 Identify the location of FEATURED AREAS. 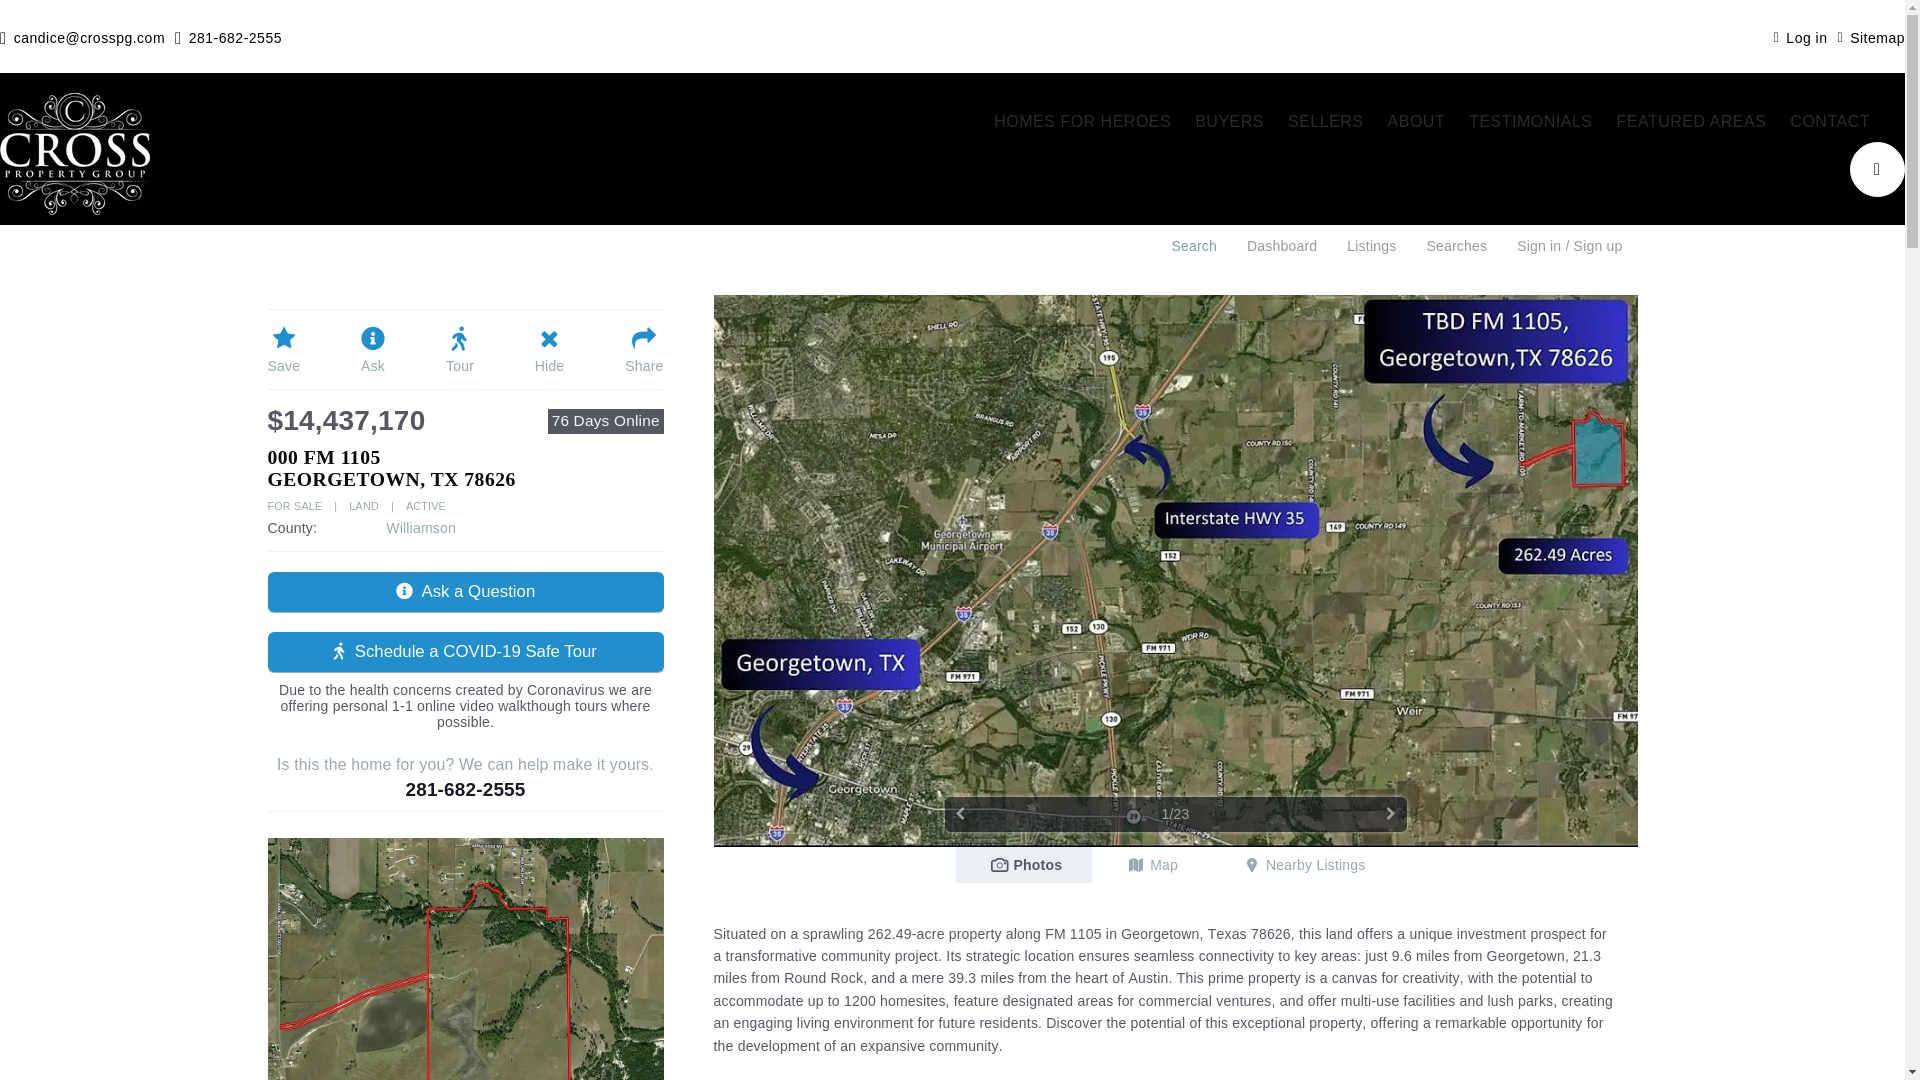
(1692, 122).